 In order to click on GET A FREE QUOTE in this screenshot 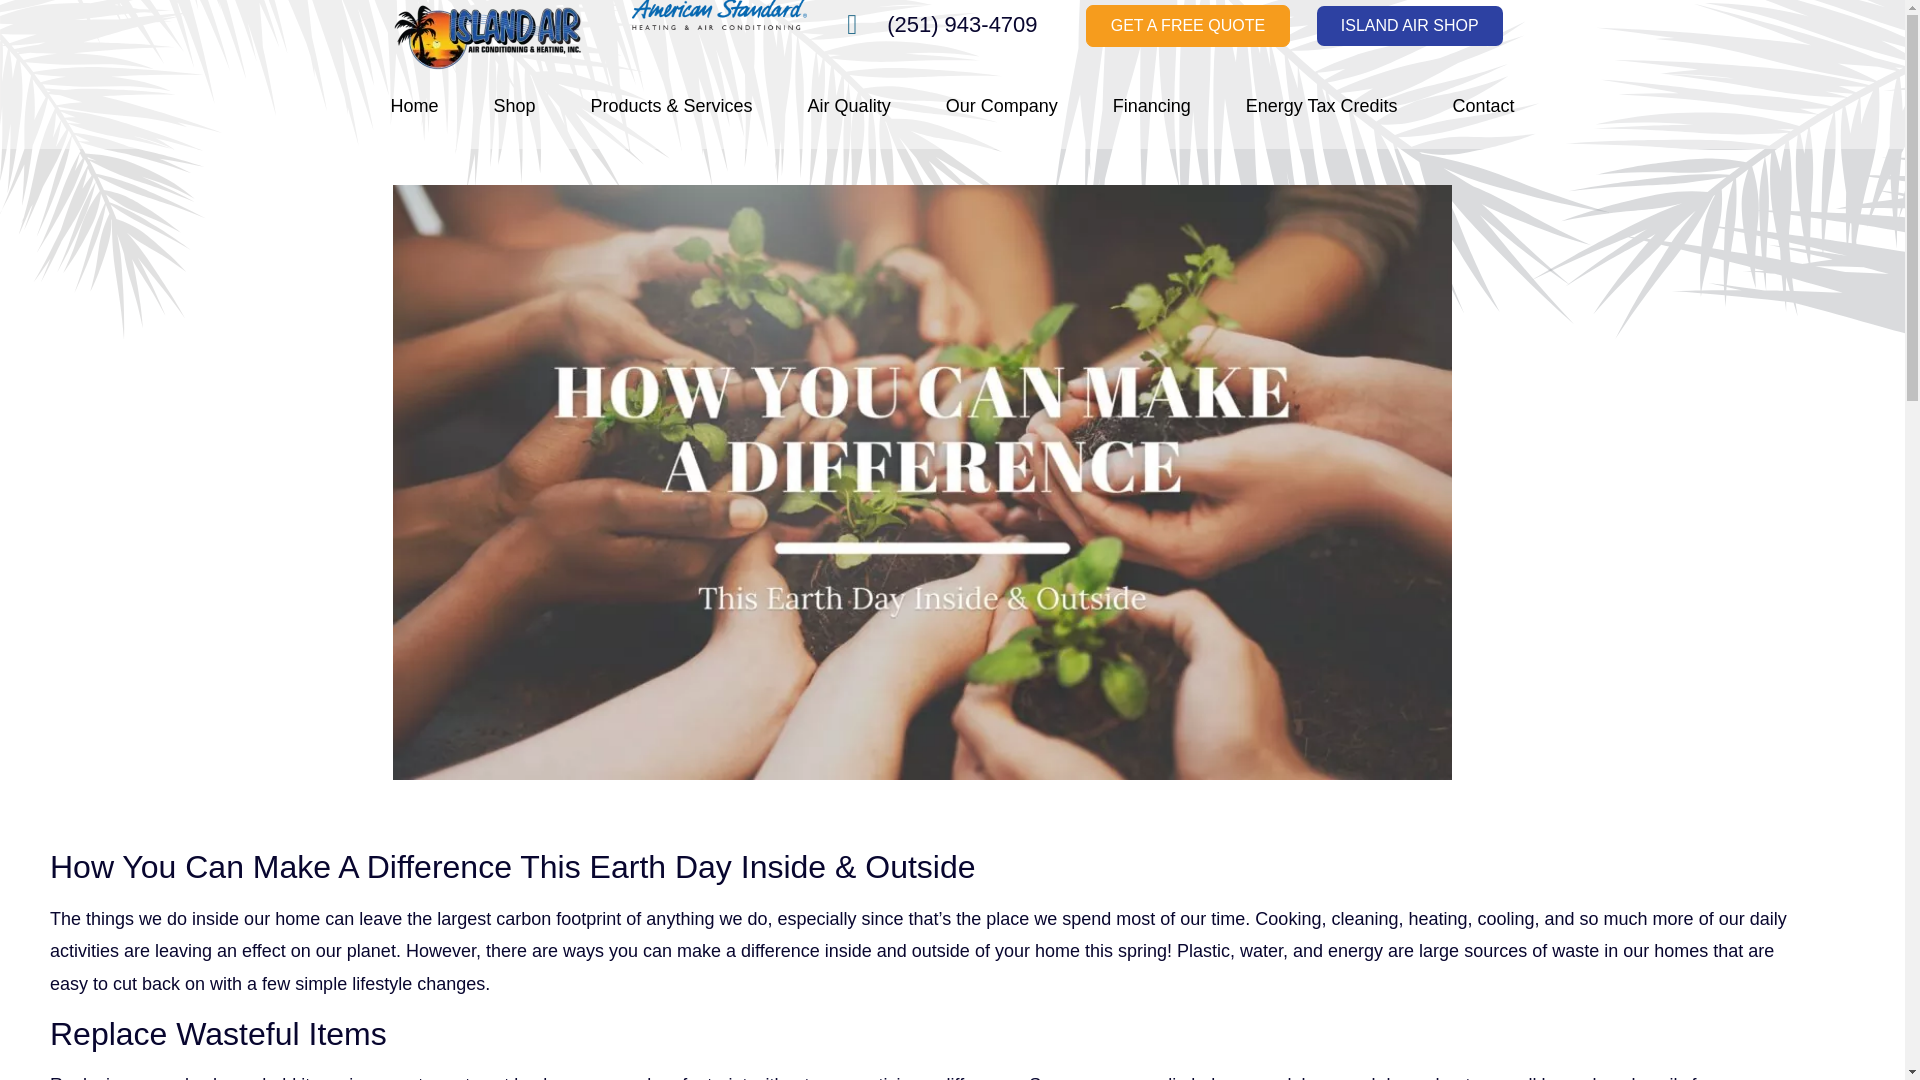, I will do `click(1188, 25)`.